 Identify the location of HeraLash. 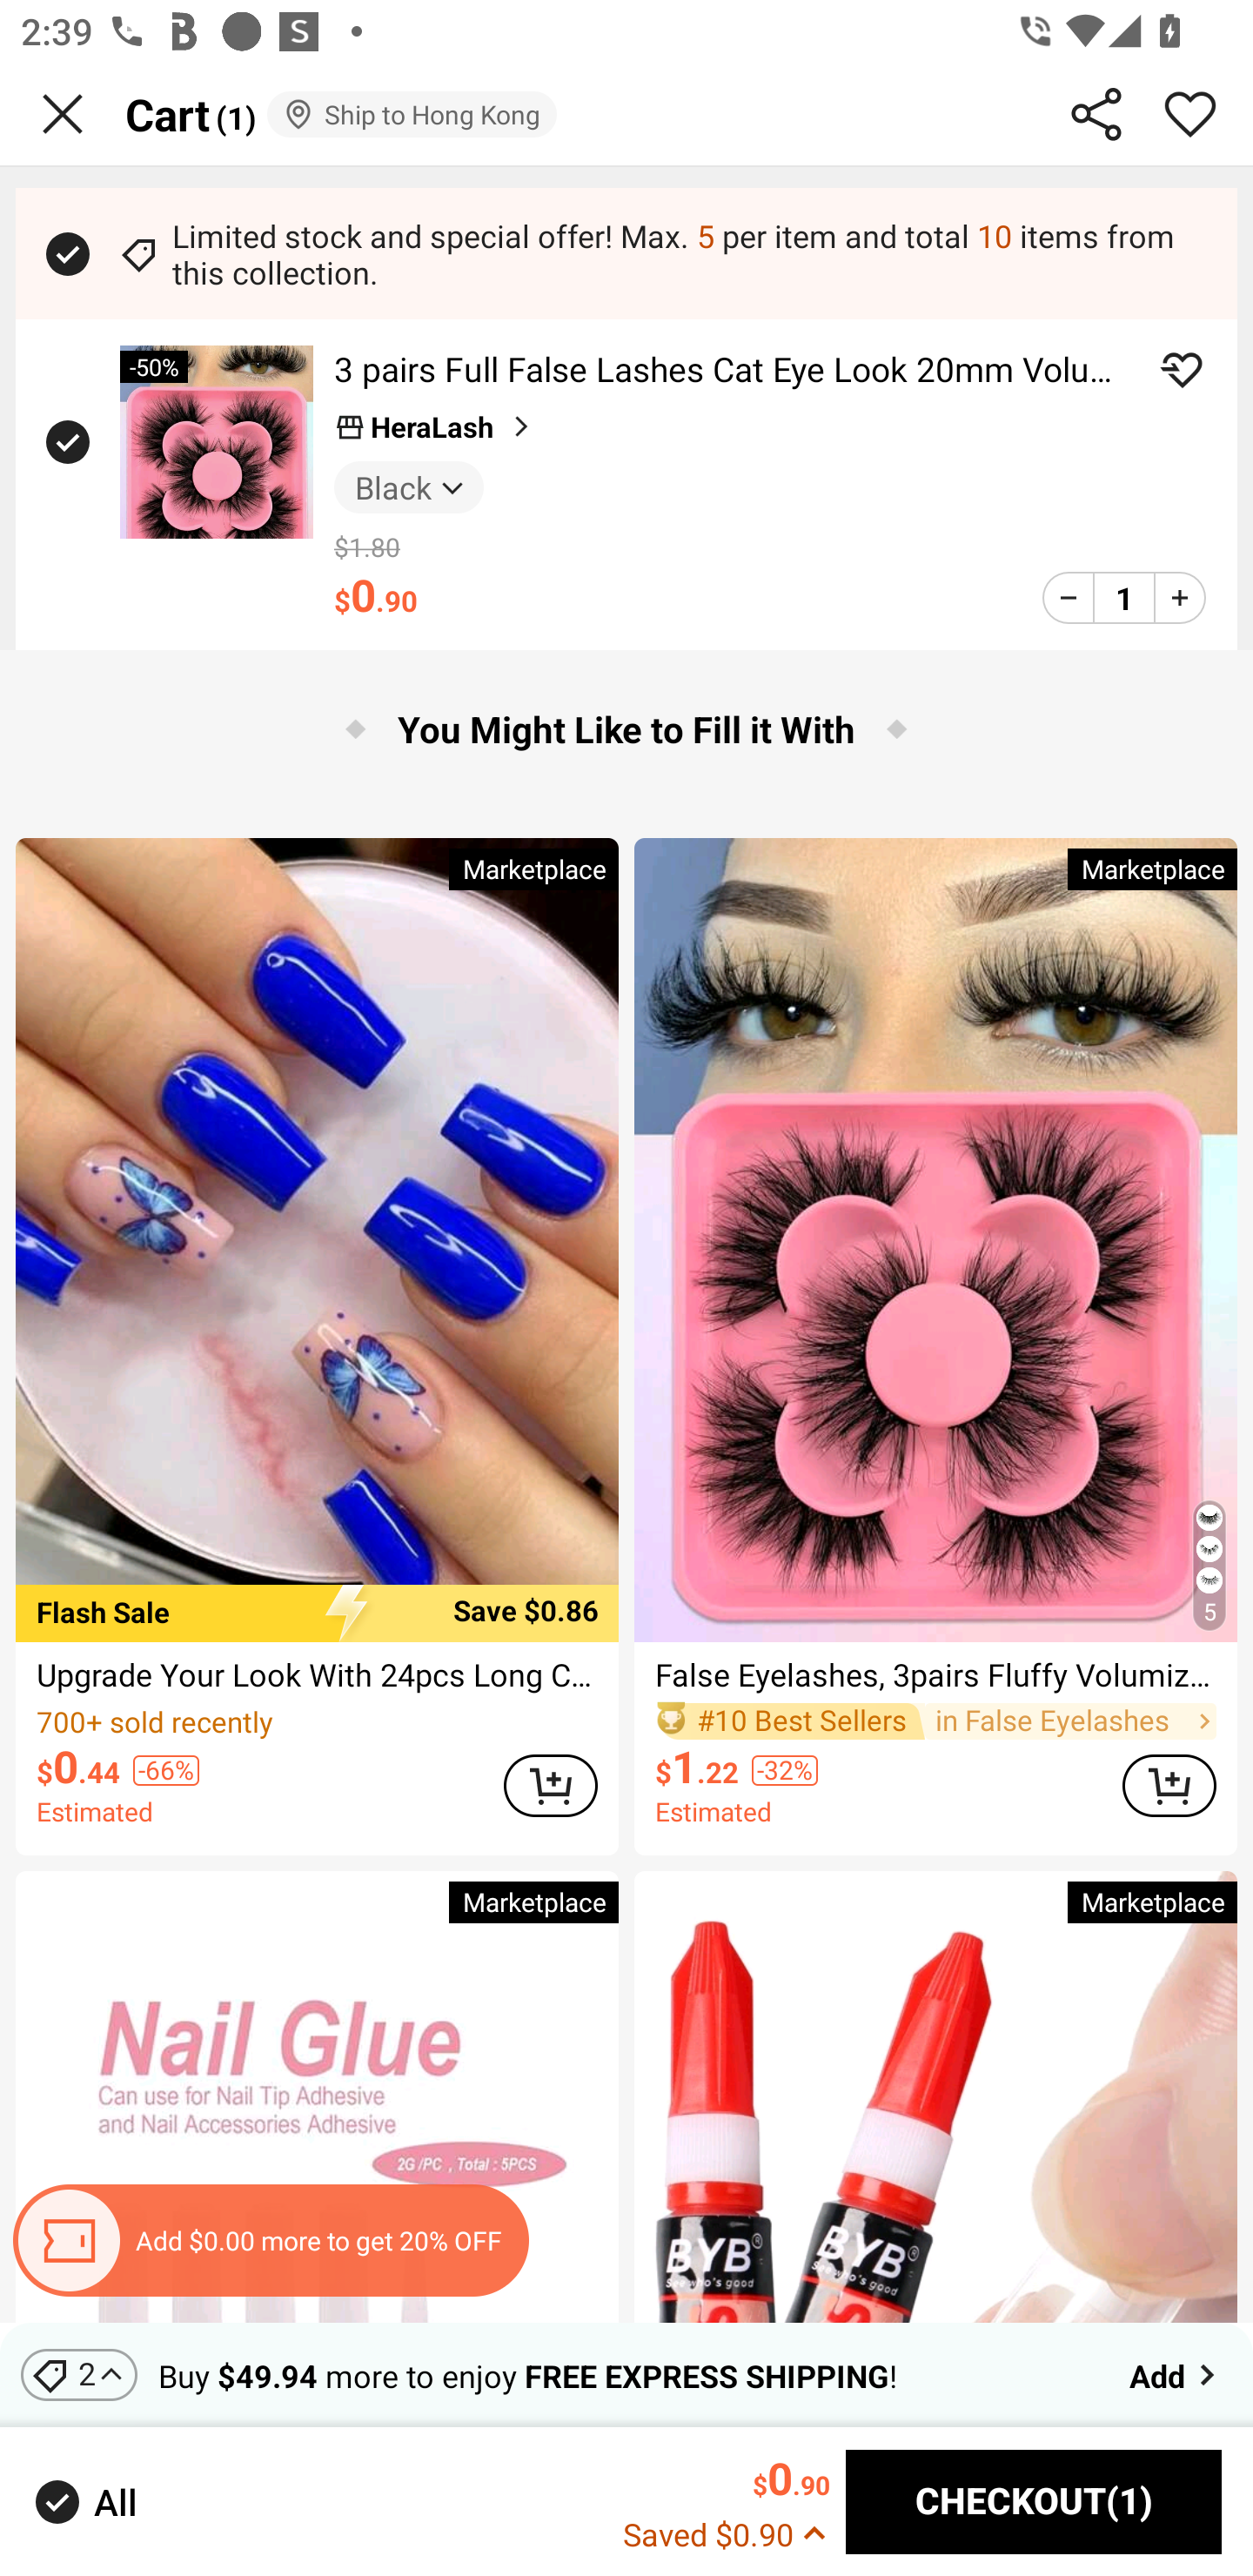
(435, 426).